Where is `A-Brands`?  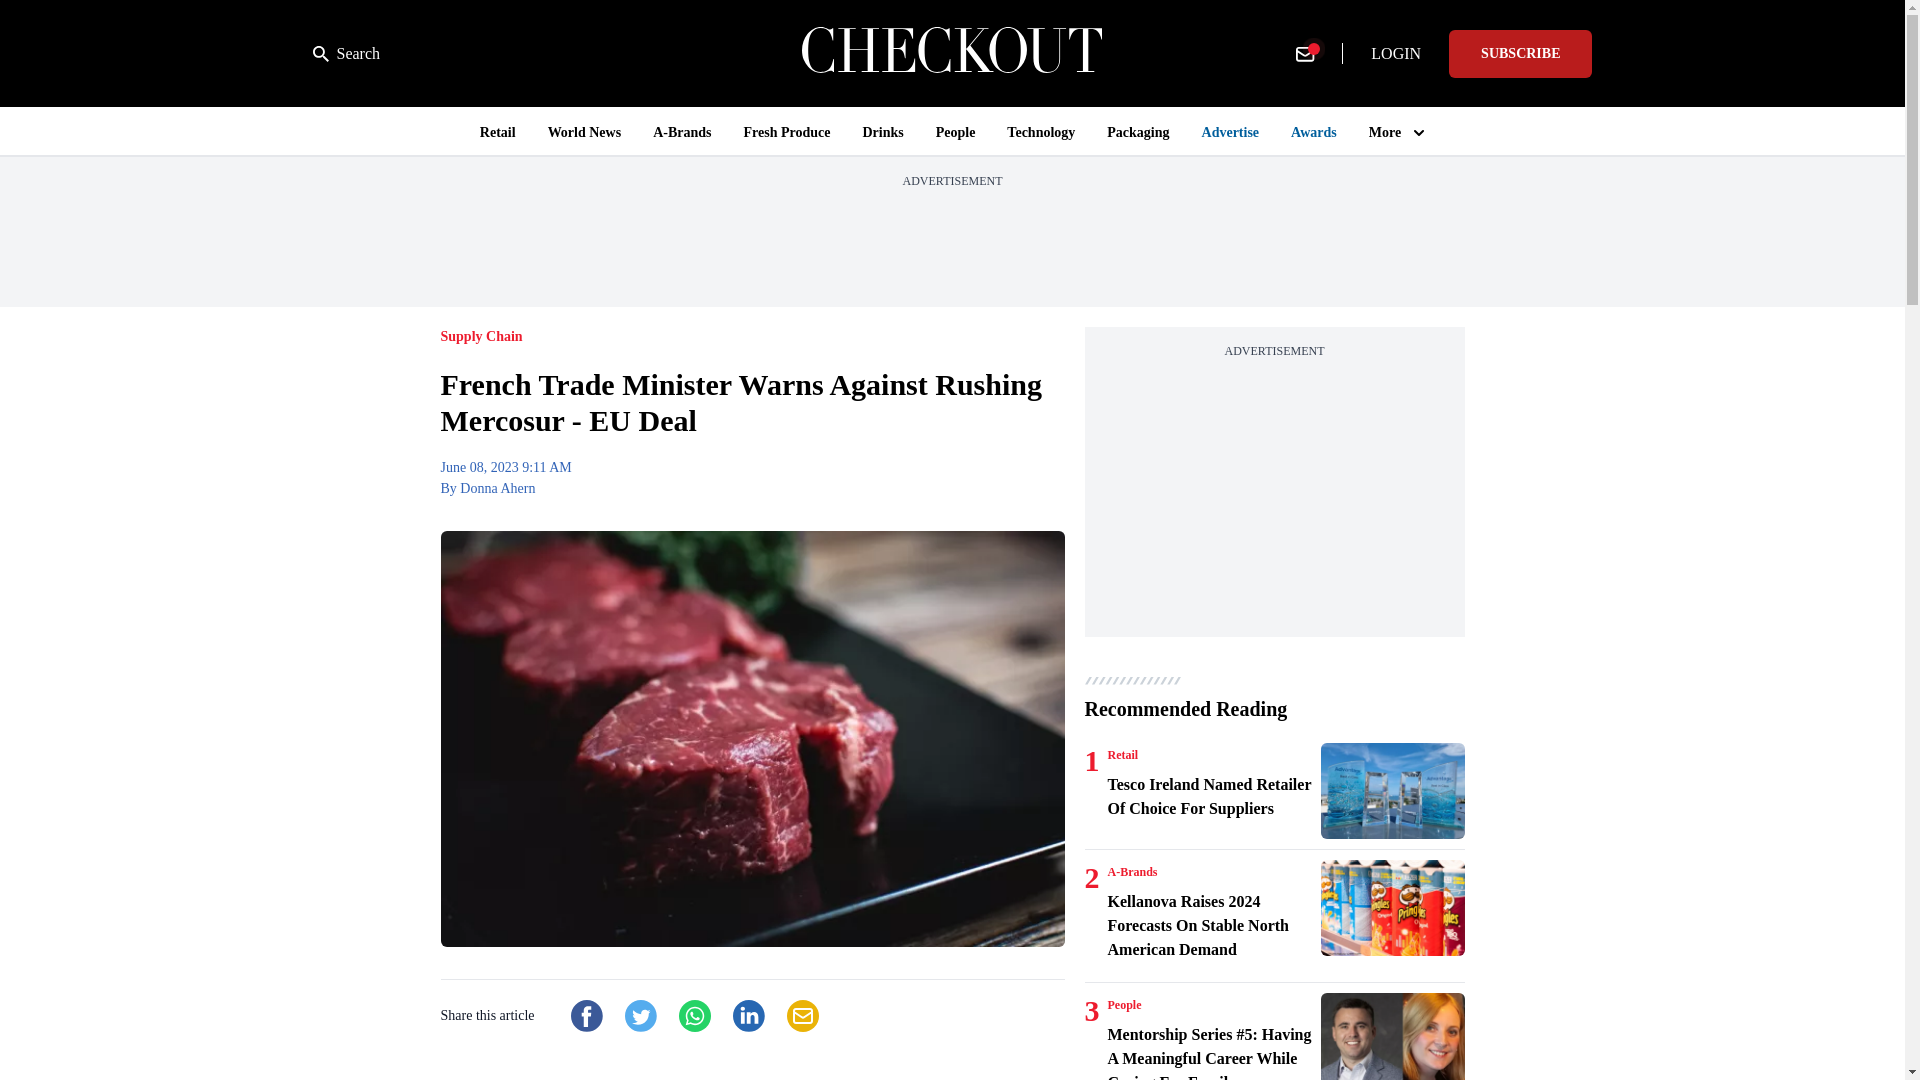
A-Brands is located at coordinates (1132, 872).